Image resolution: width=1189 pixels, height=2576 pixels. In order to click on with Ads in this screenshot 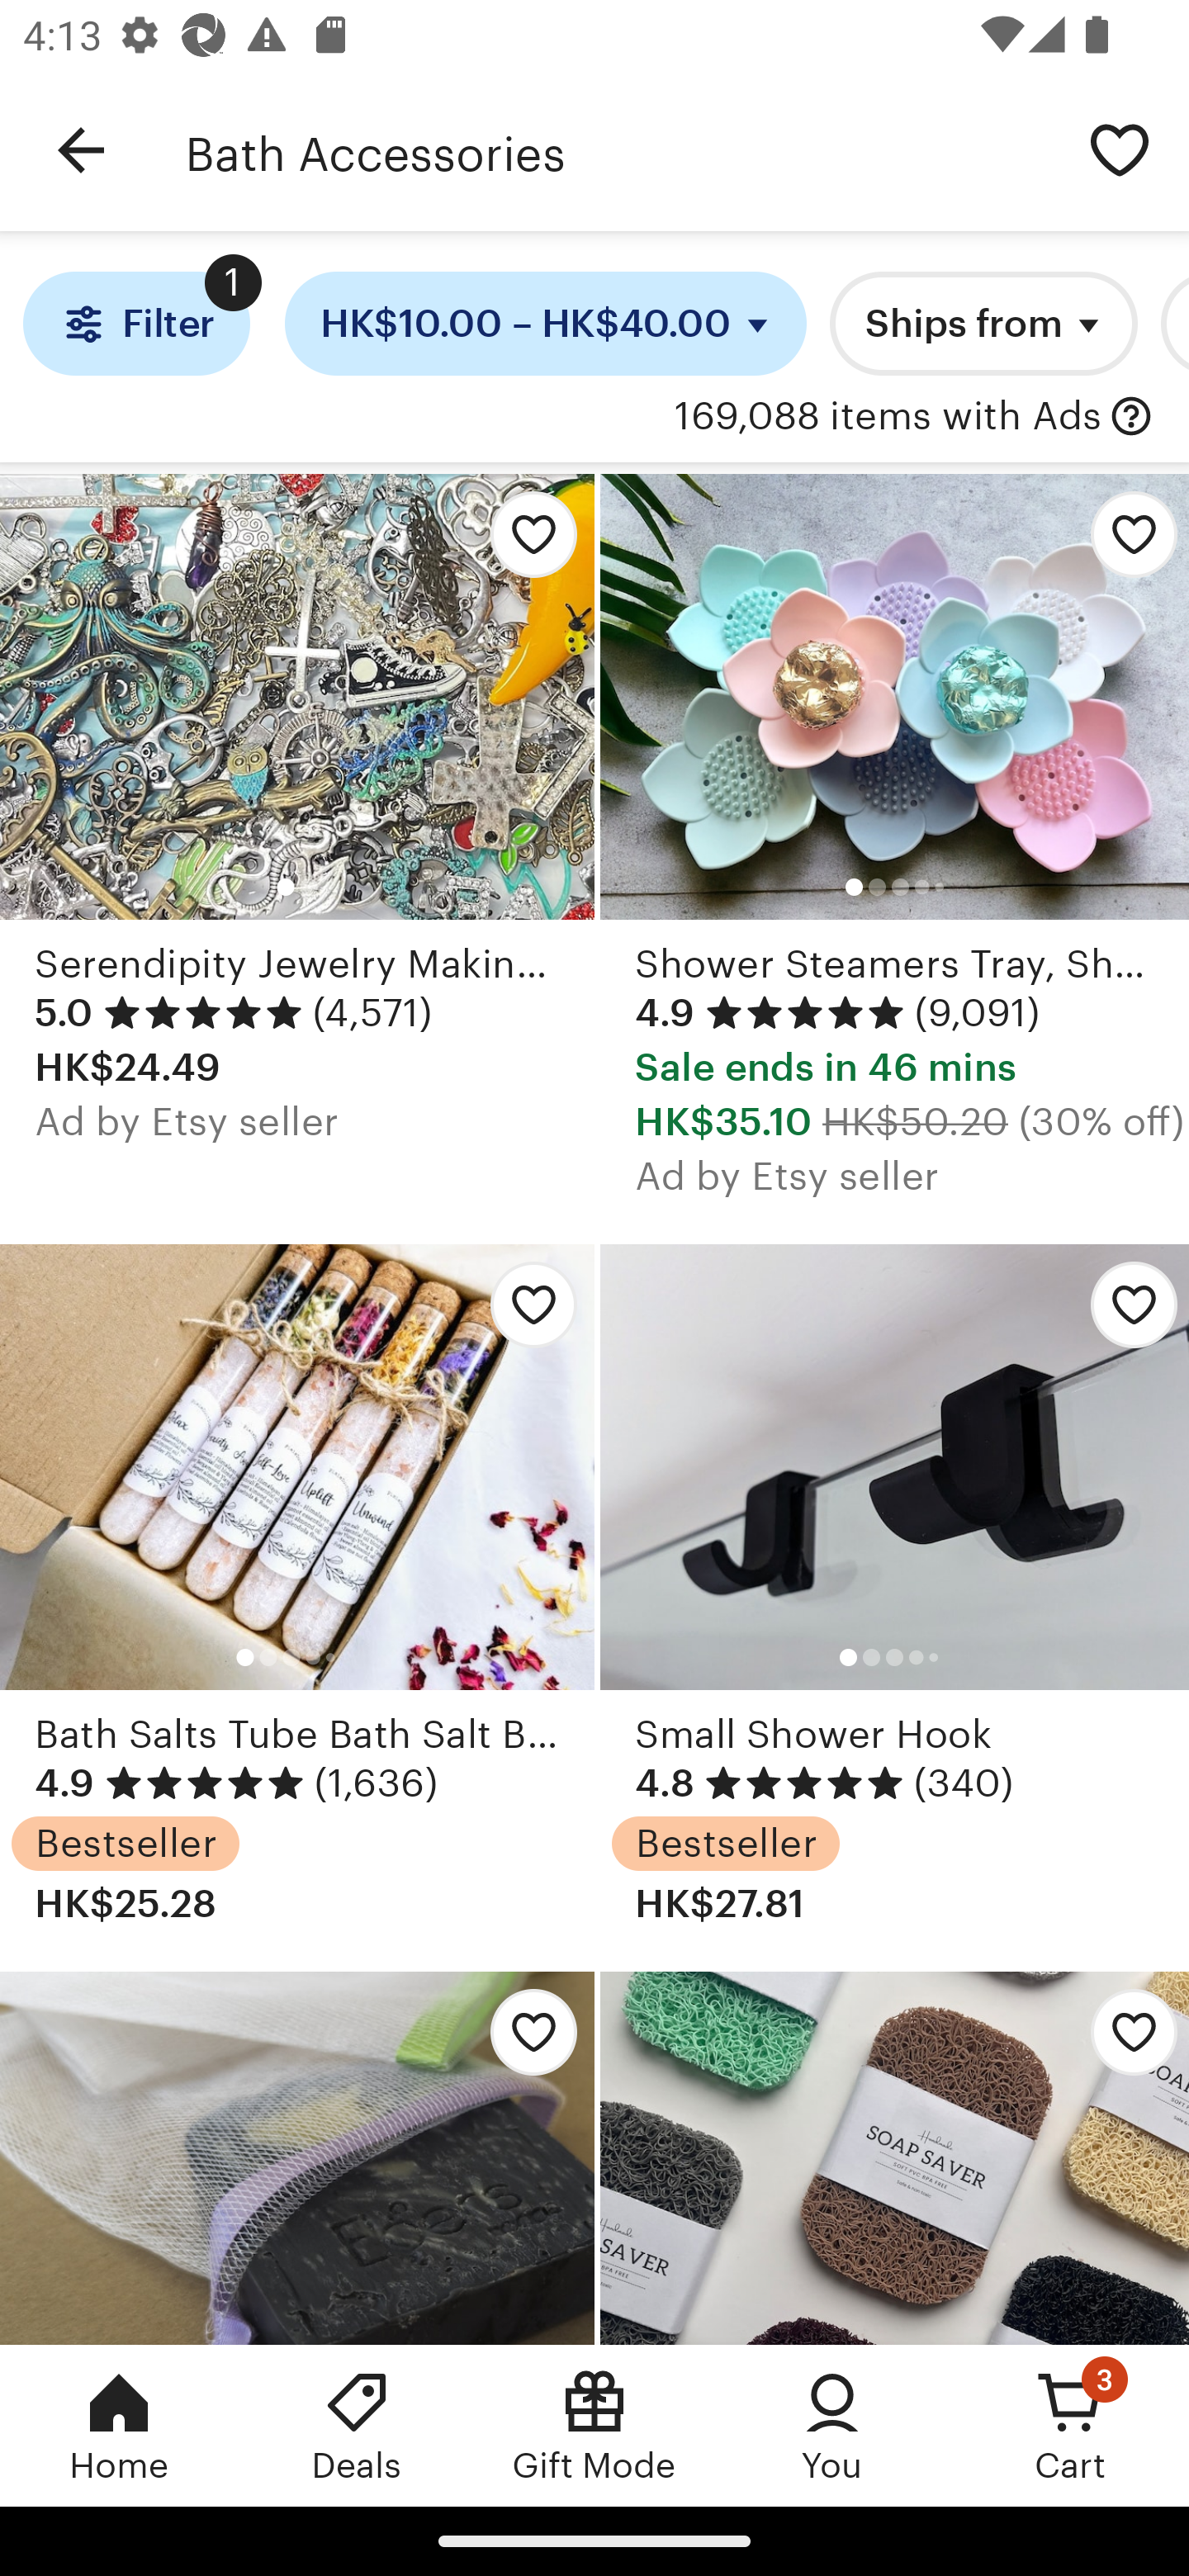, I will do `click(1131, 417)`.